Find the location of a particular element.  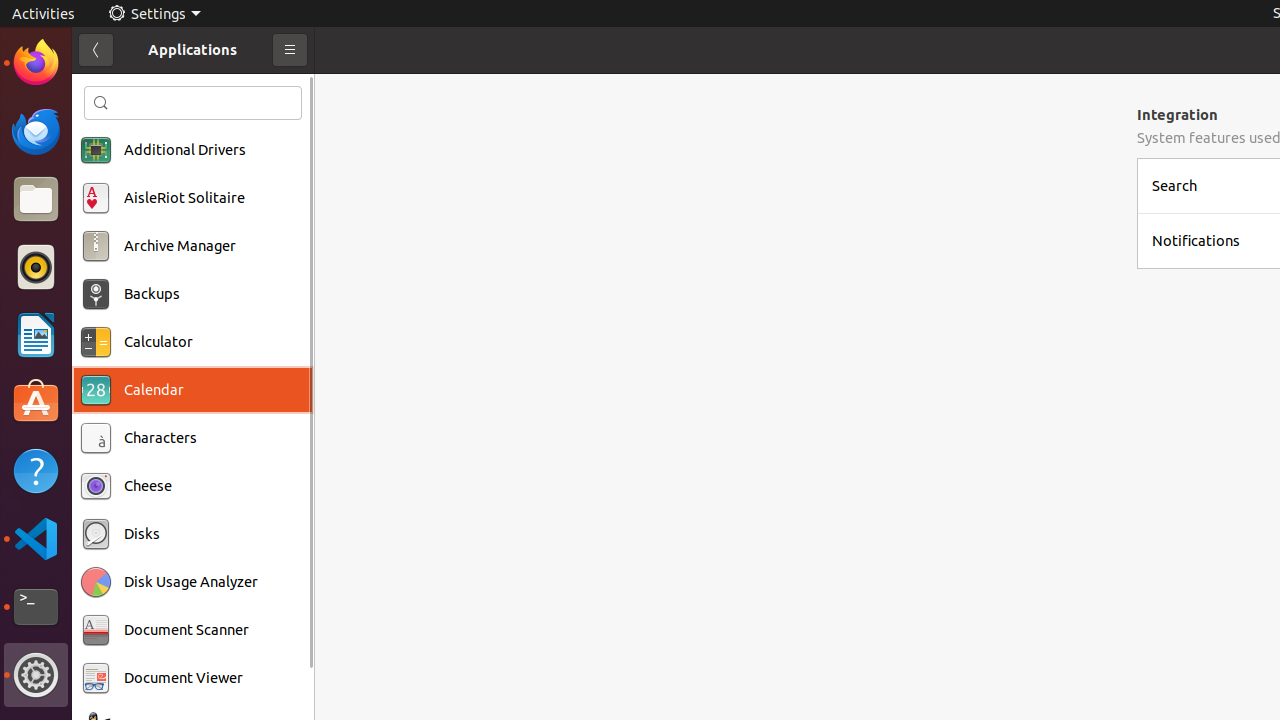

AisleRiot Solitaire is located at coordinates (184, 198).